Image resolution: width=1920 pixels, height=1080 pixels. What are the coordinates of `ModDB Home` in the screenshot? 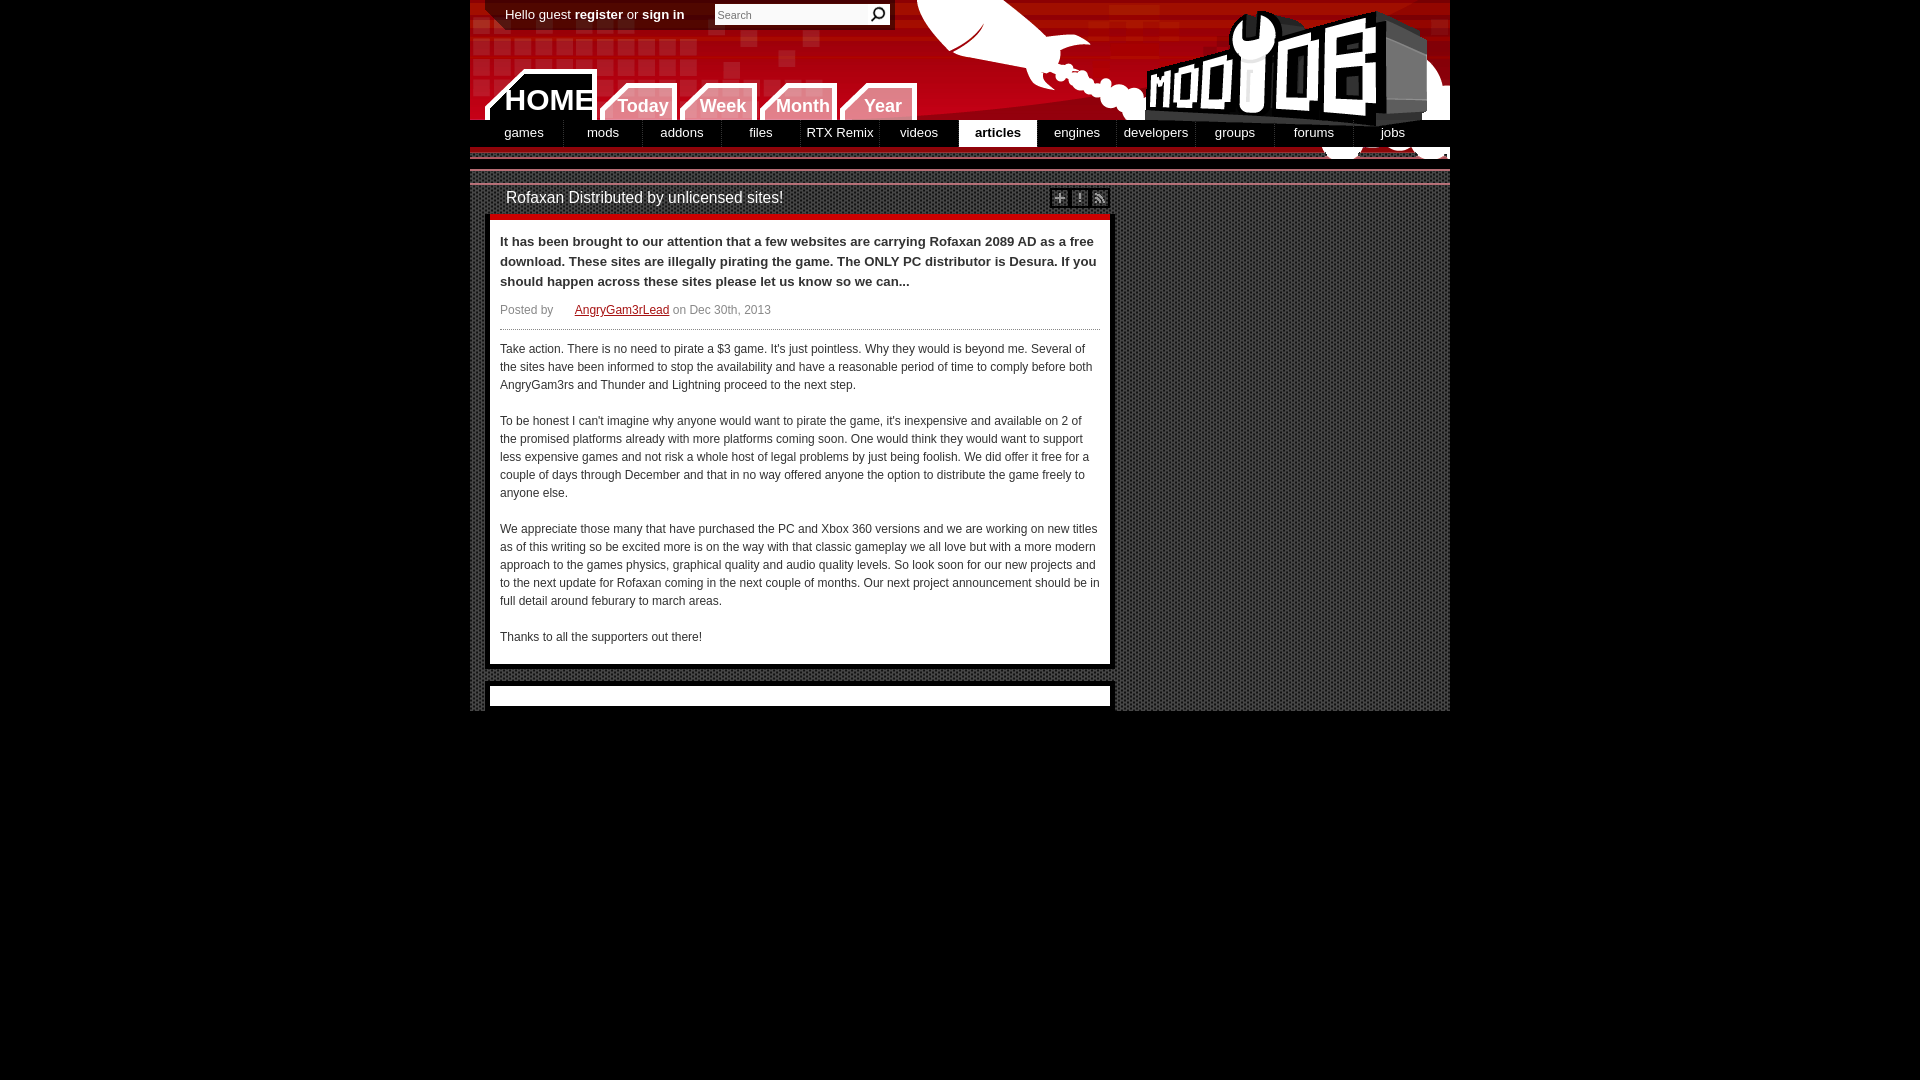 It's located at (1280, 60).